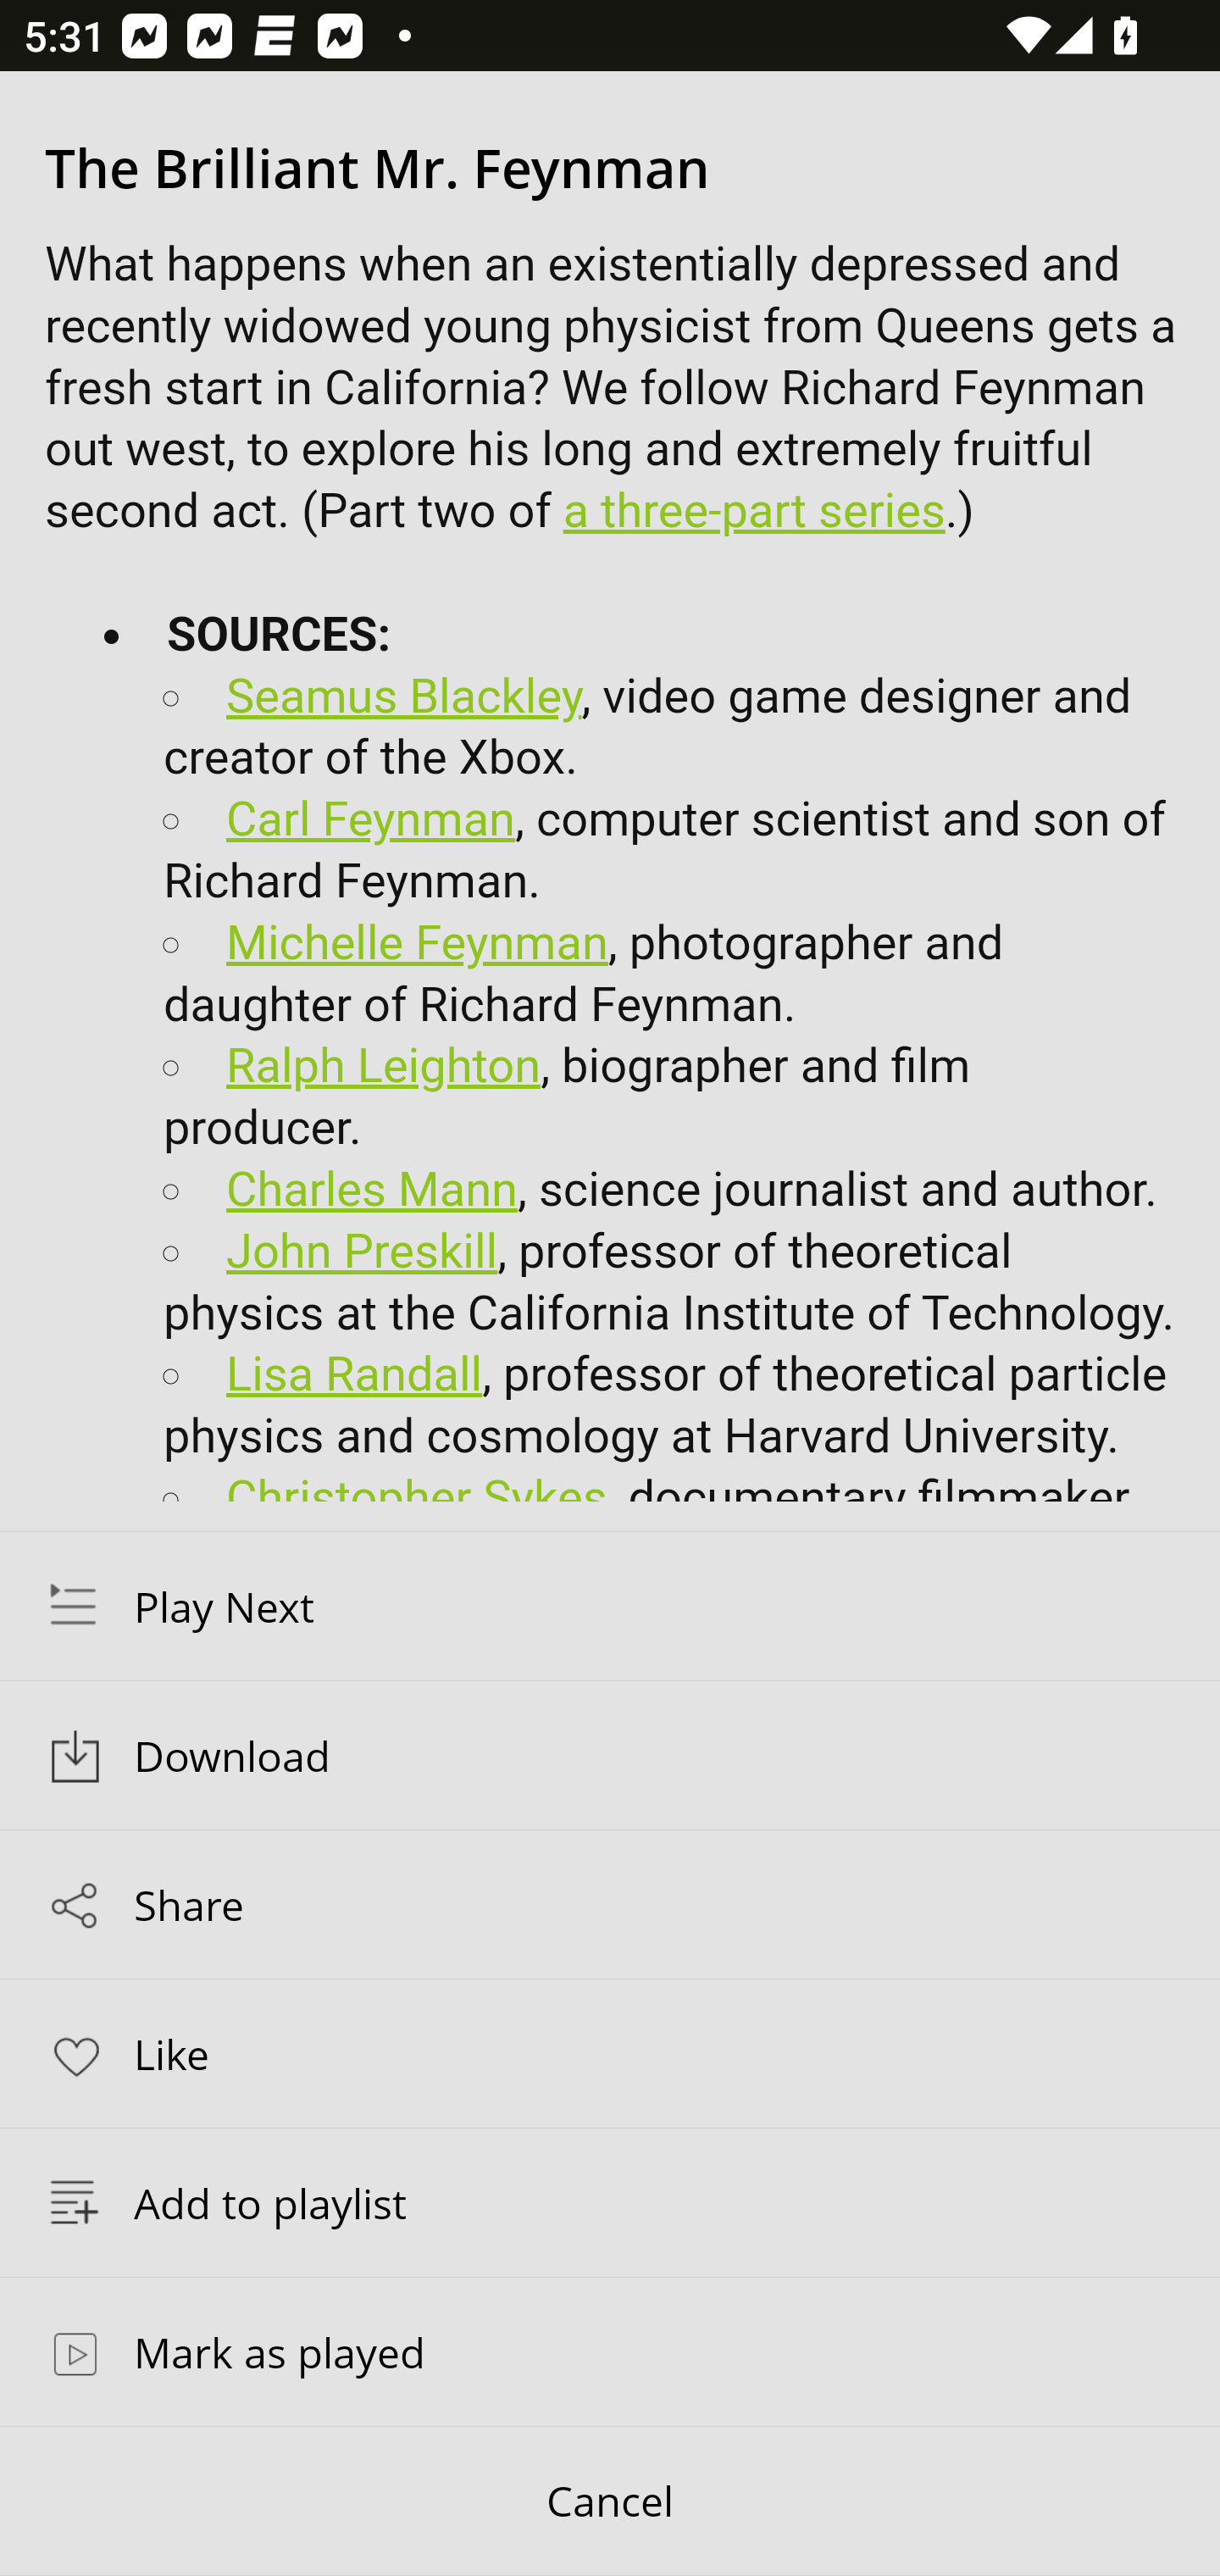  What do you see at coordinates (610, 2351) in the screenshot?
I see `Mark as played` at bounding box center [610, 2351].